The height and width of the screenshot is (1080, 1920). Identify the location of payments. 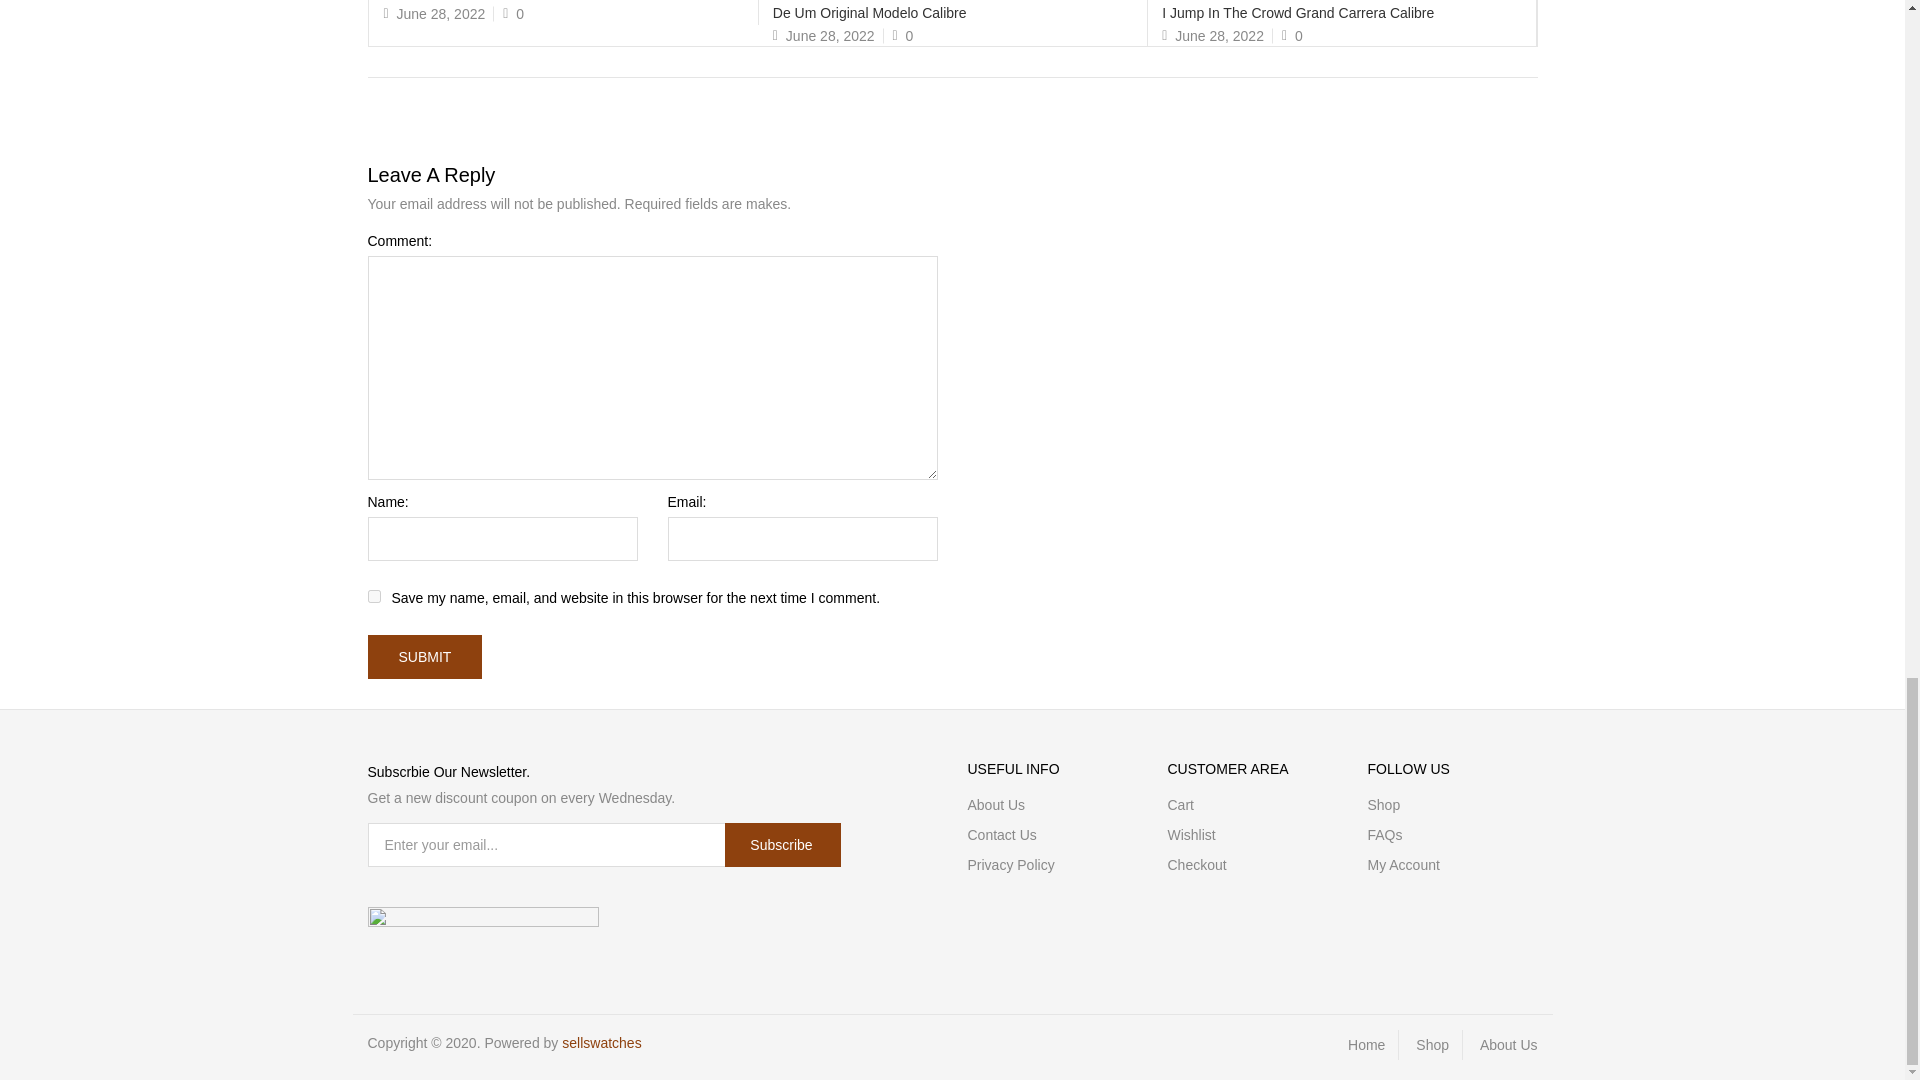
(484, 920).